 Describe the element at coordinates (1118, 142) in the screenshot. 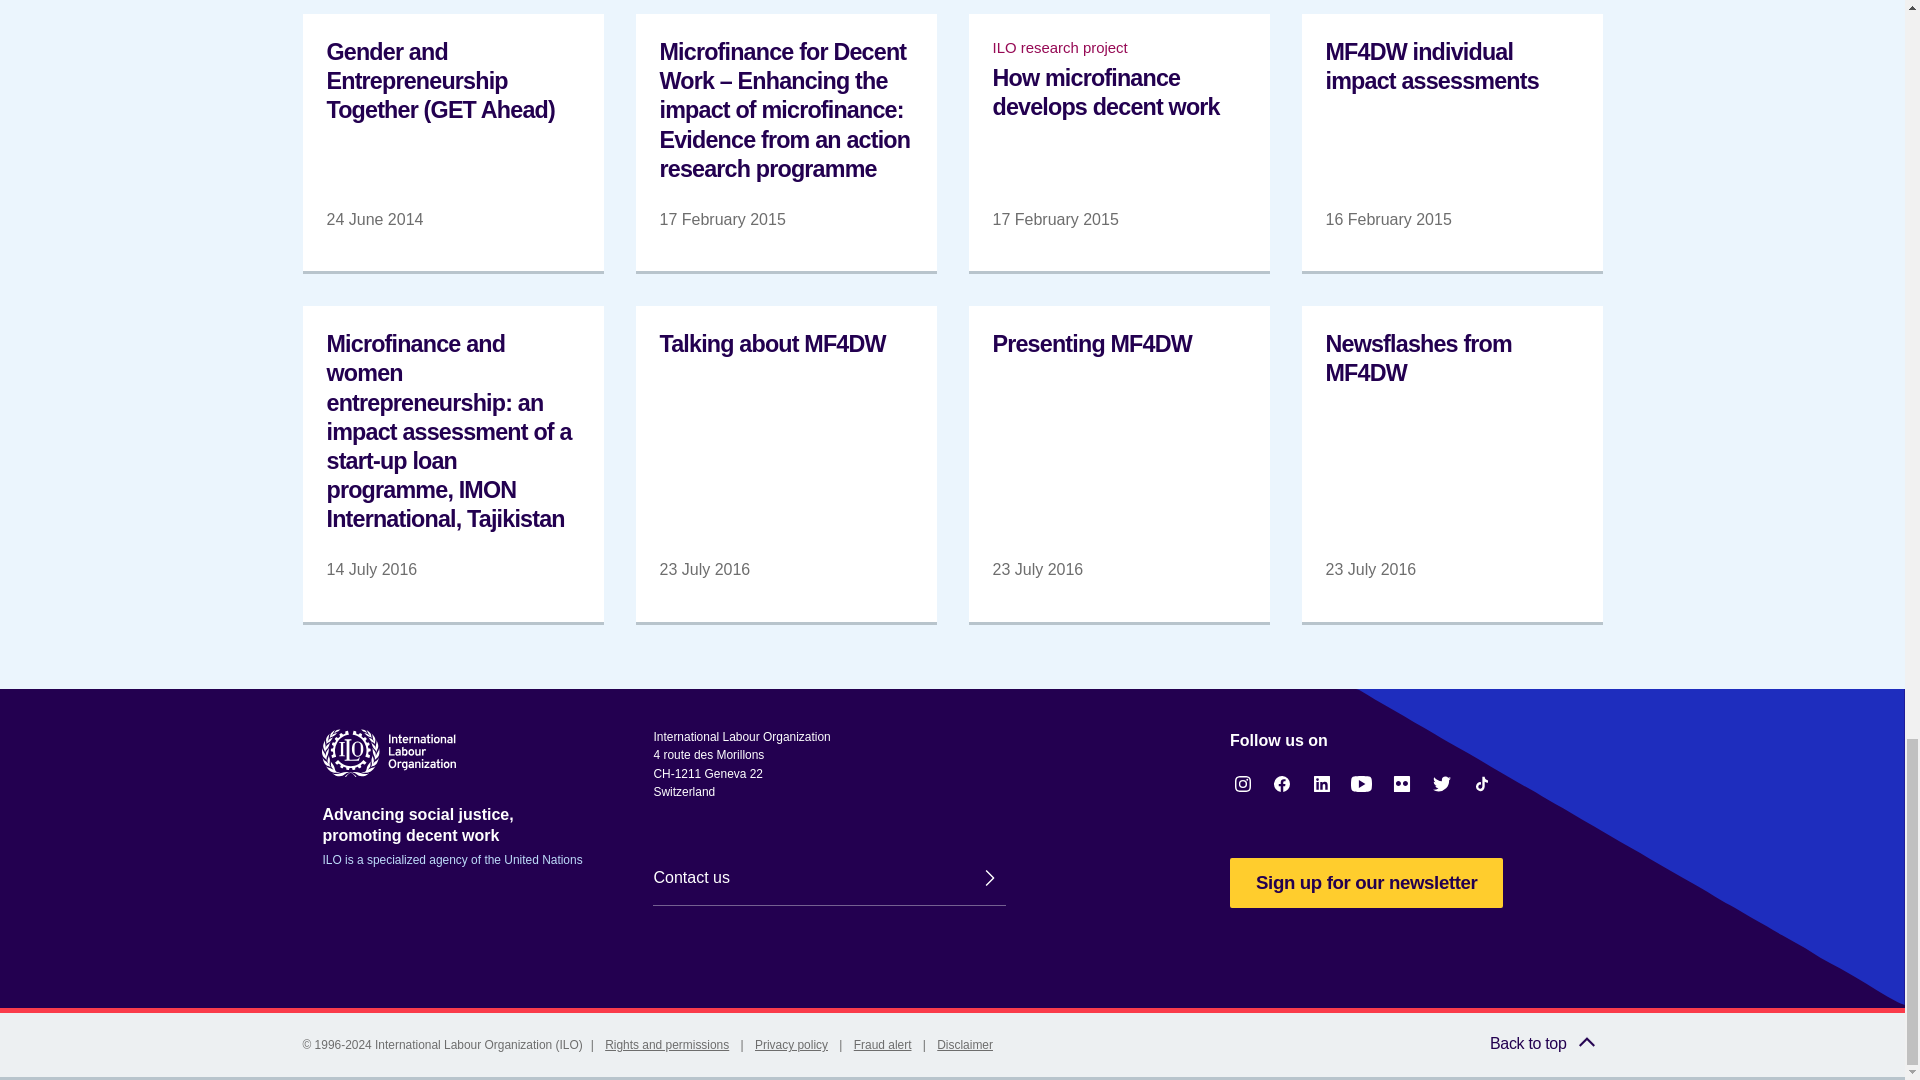

I see `How microfinance develops decent work` at that location.